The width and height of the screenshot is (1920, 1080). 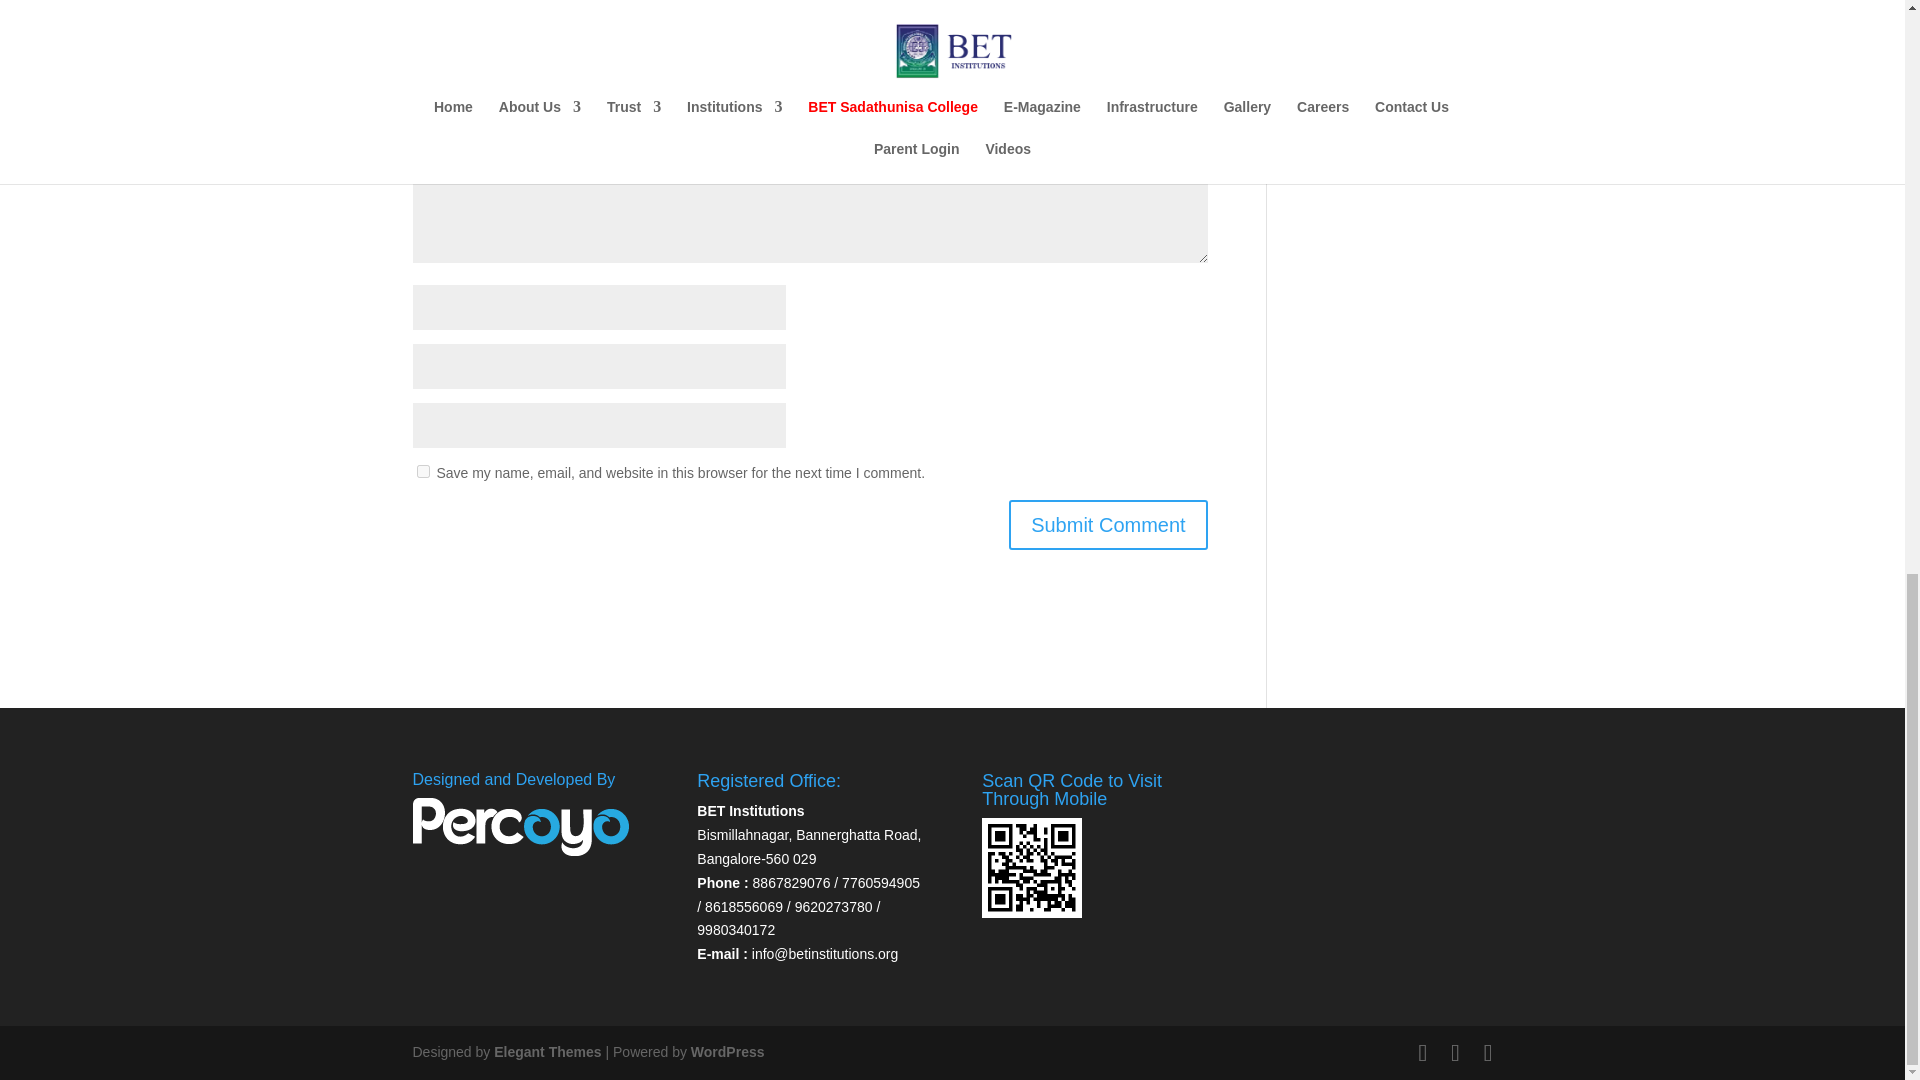 I want to click on Premium WordPress Themes, so click(x=546, y=1052).